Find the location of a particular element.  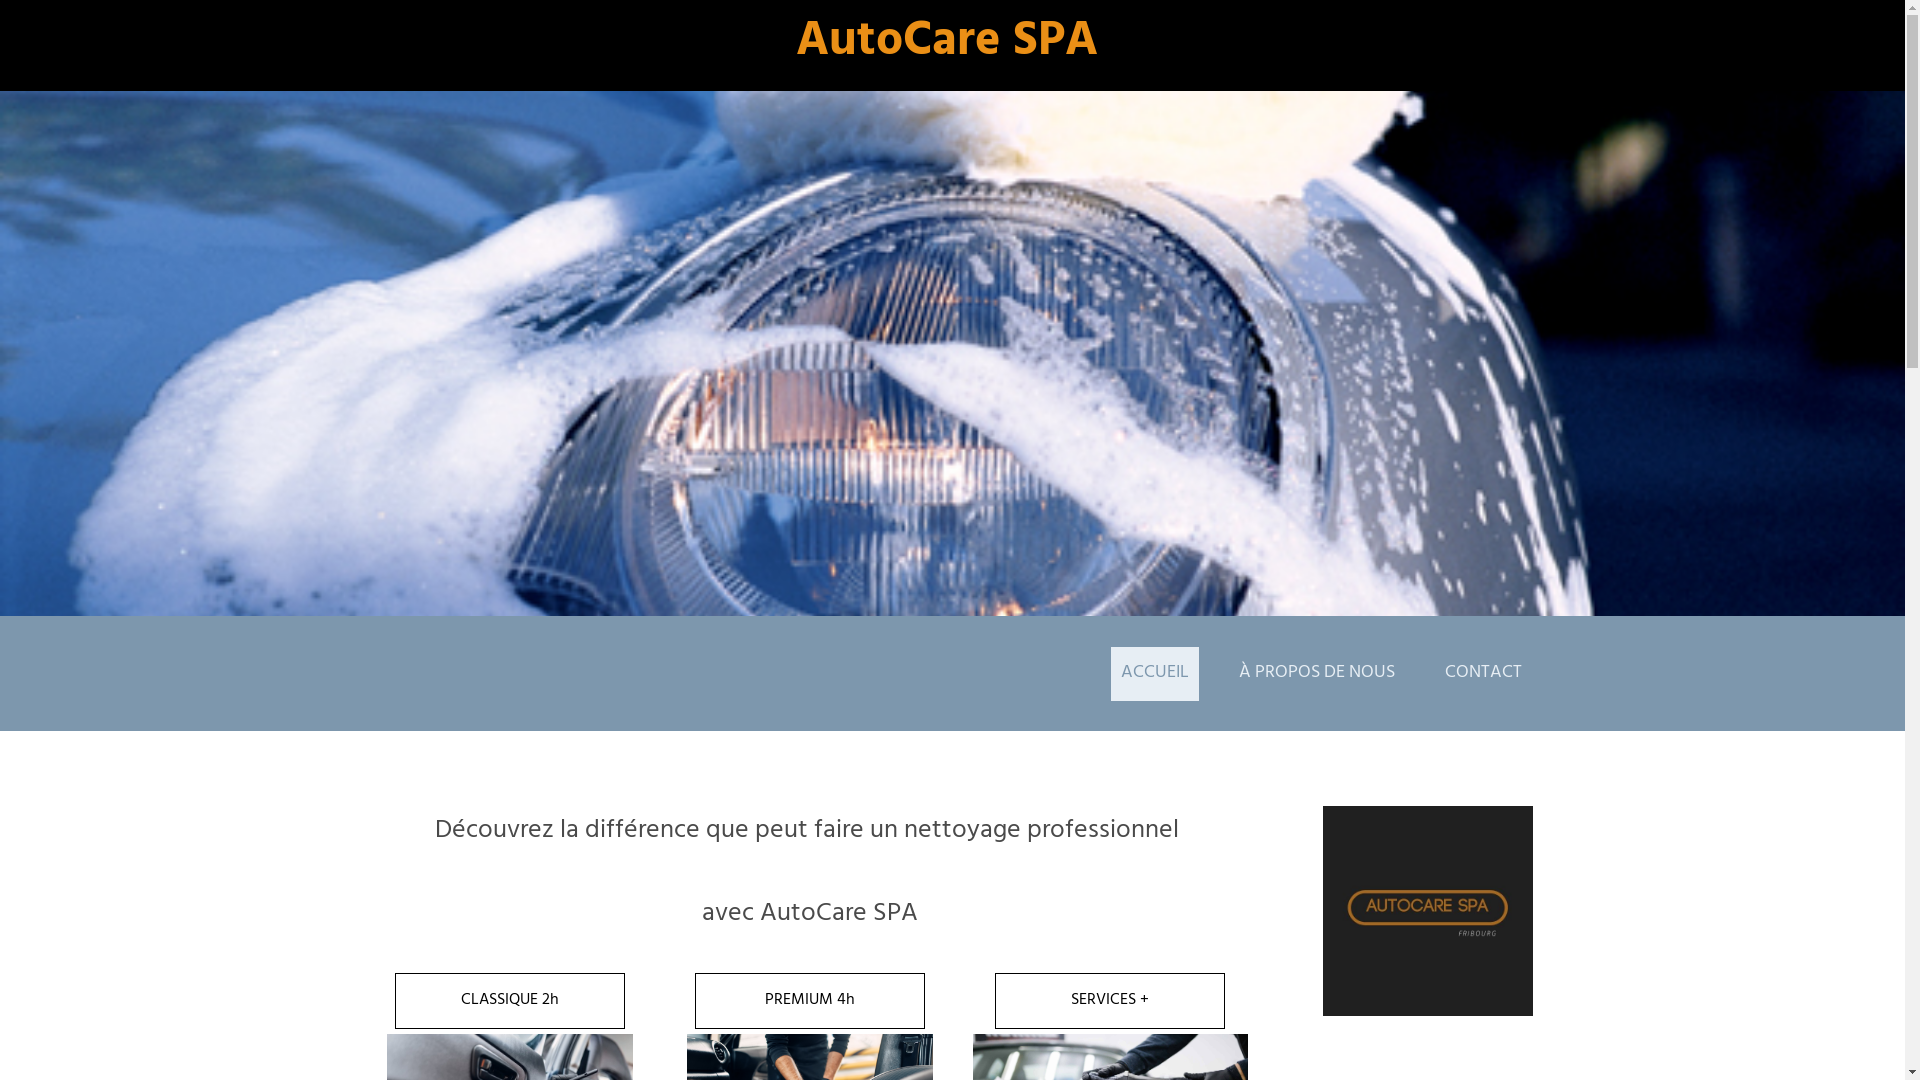

SERVICES + is located at coordinates (1110, 1001).